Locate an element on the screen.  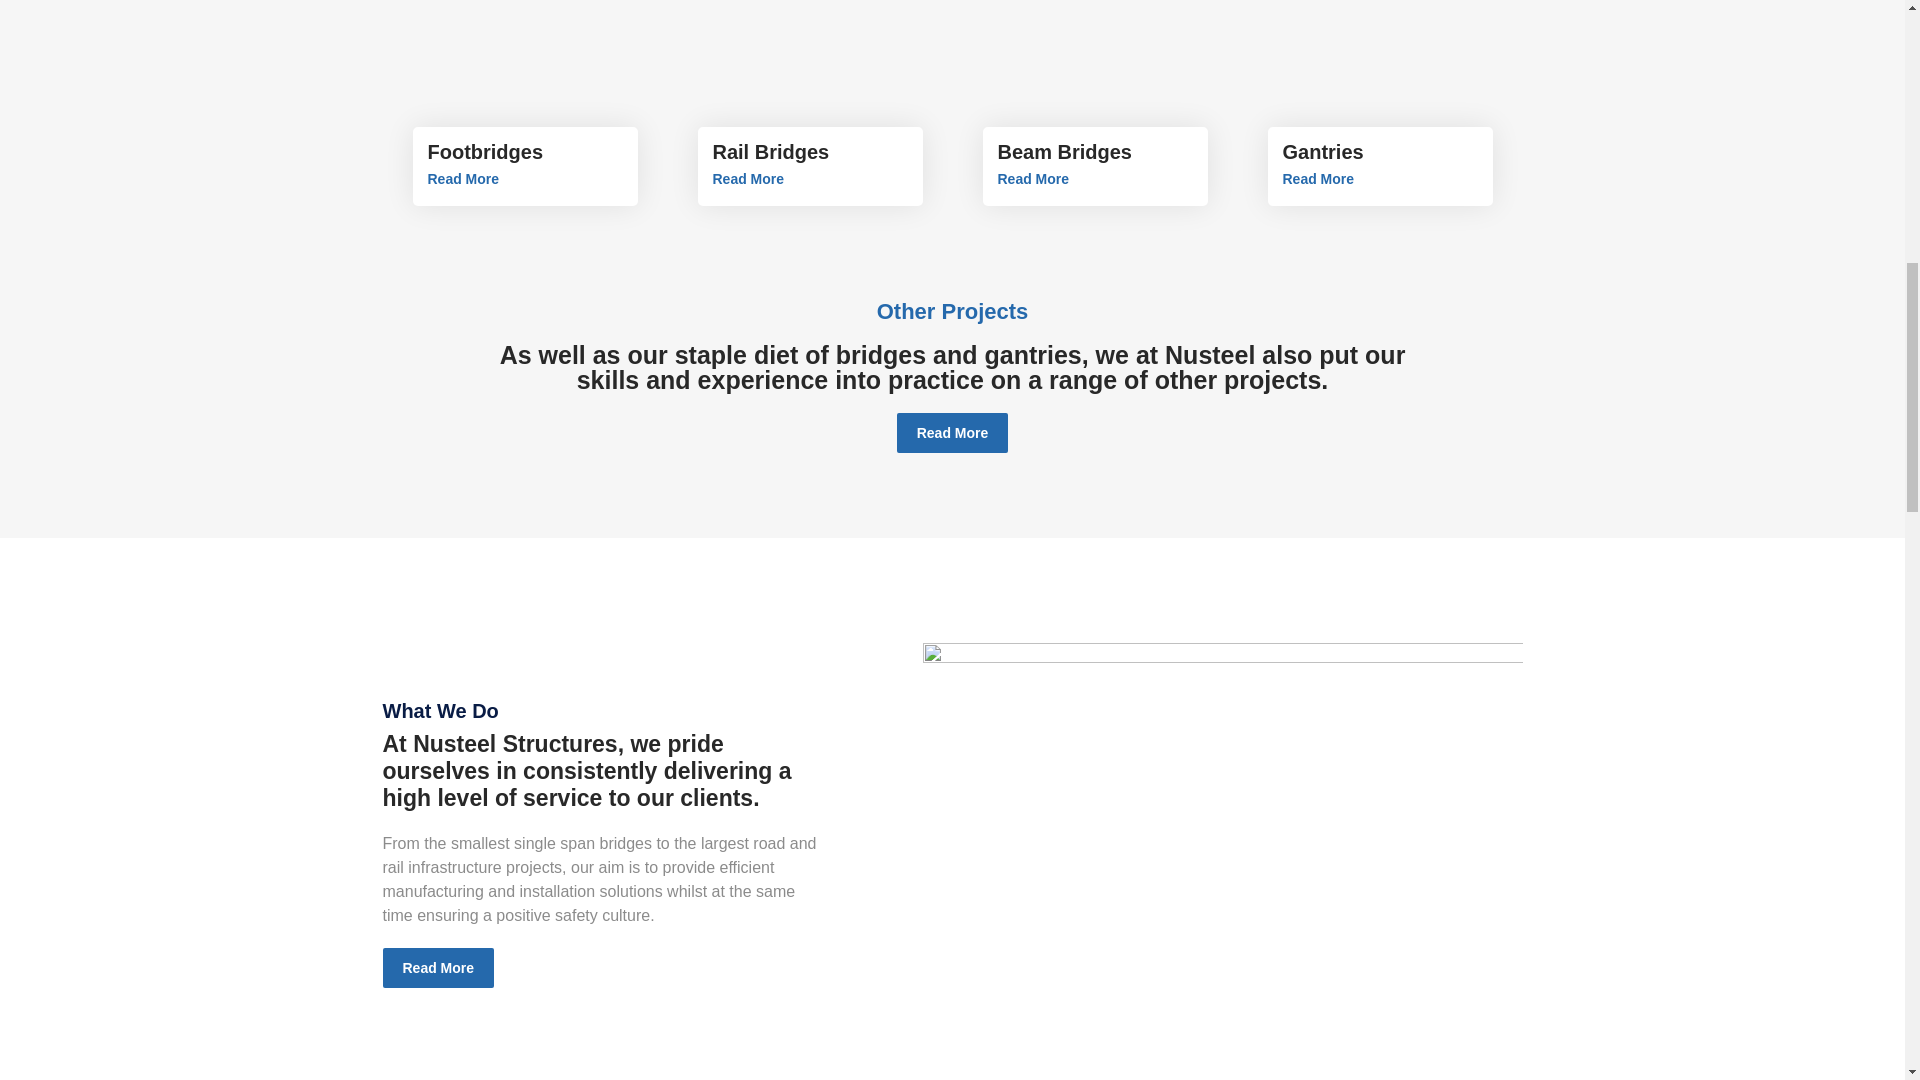
Read More is located at coordinates (438, 968).